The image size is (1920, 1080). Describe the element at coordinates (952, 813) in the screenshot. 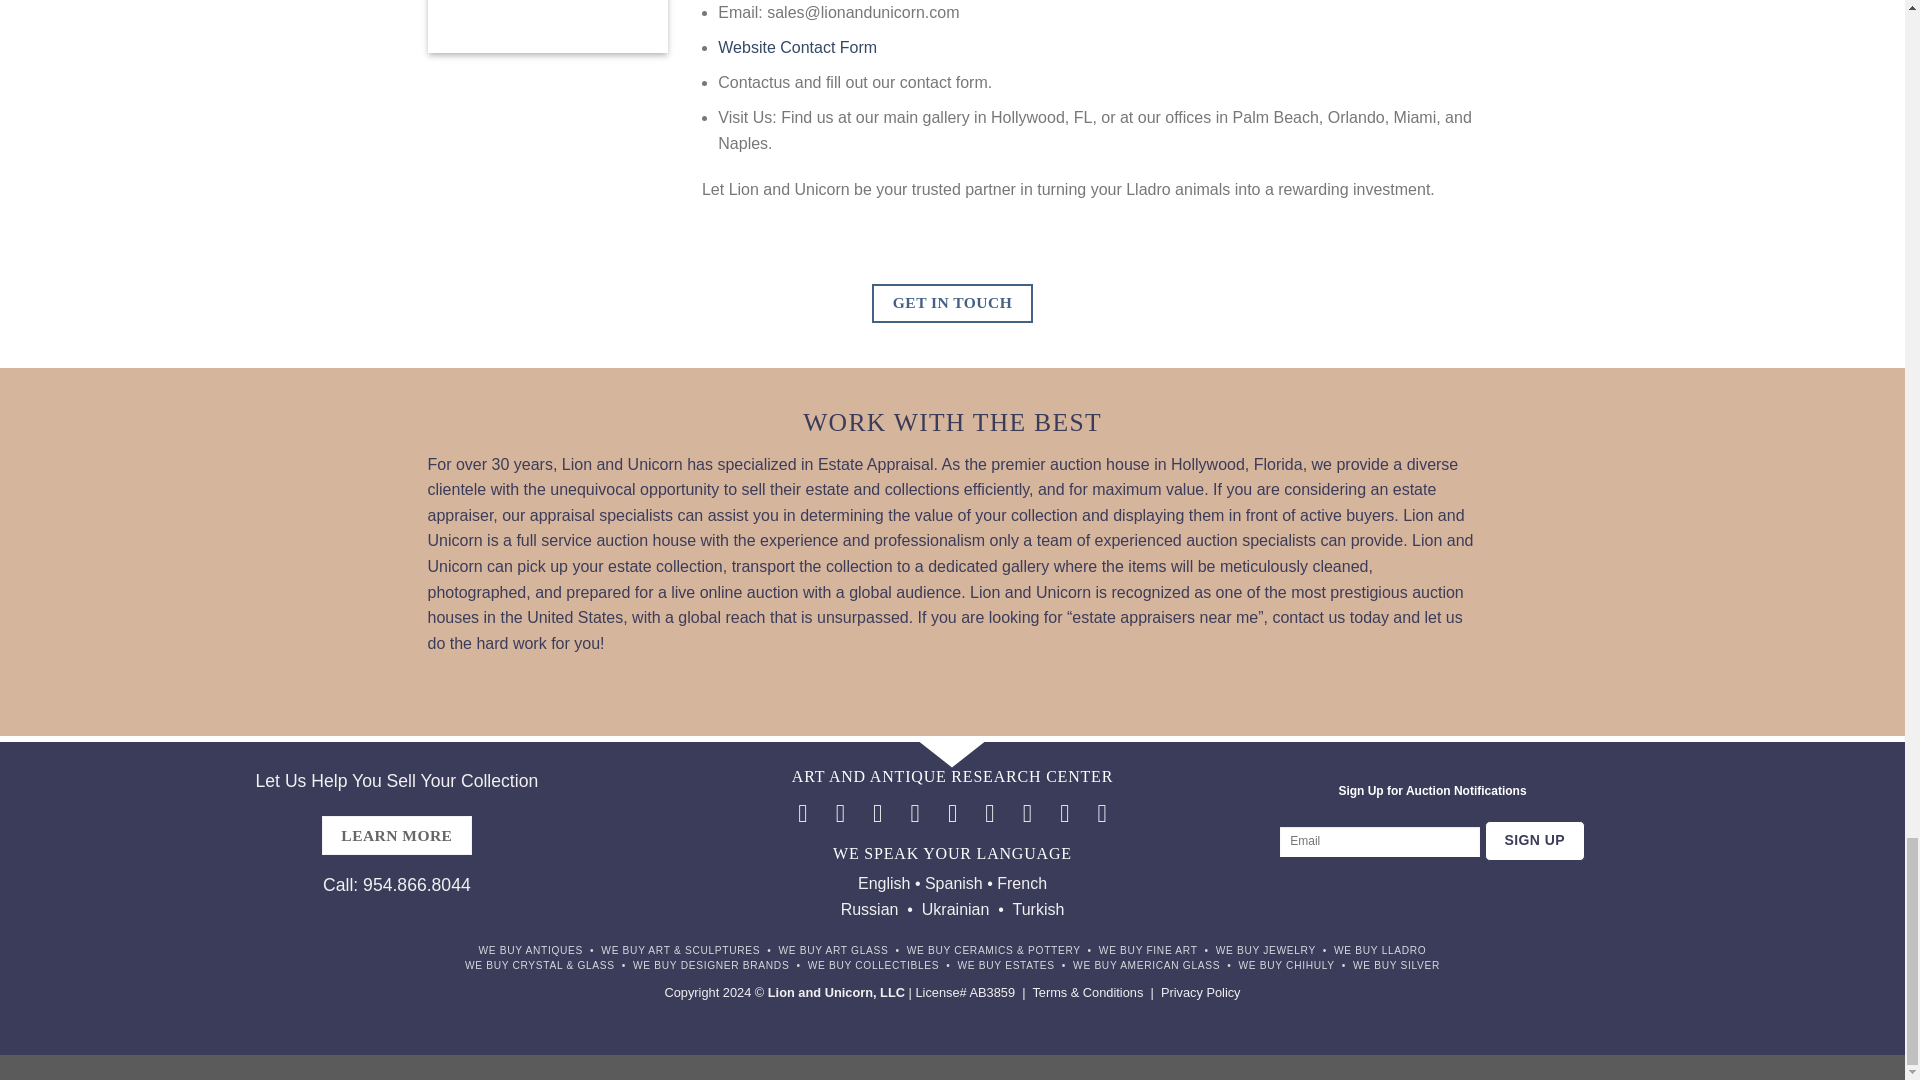

I see `Send us an email` at that location.